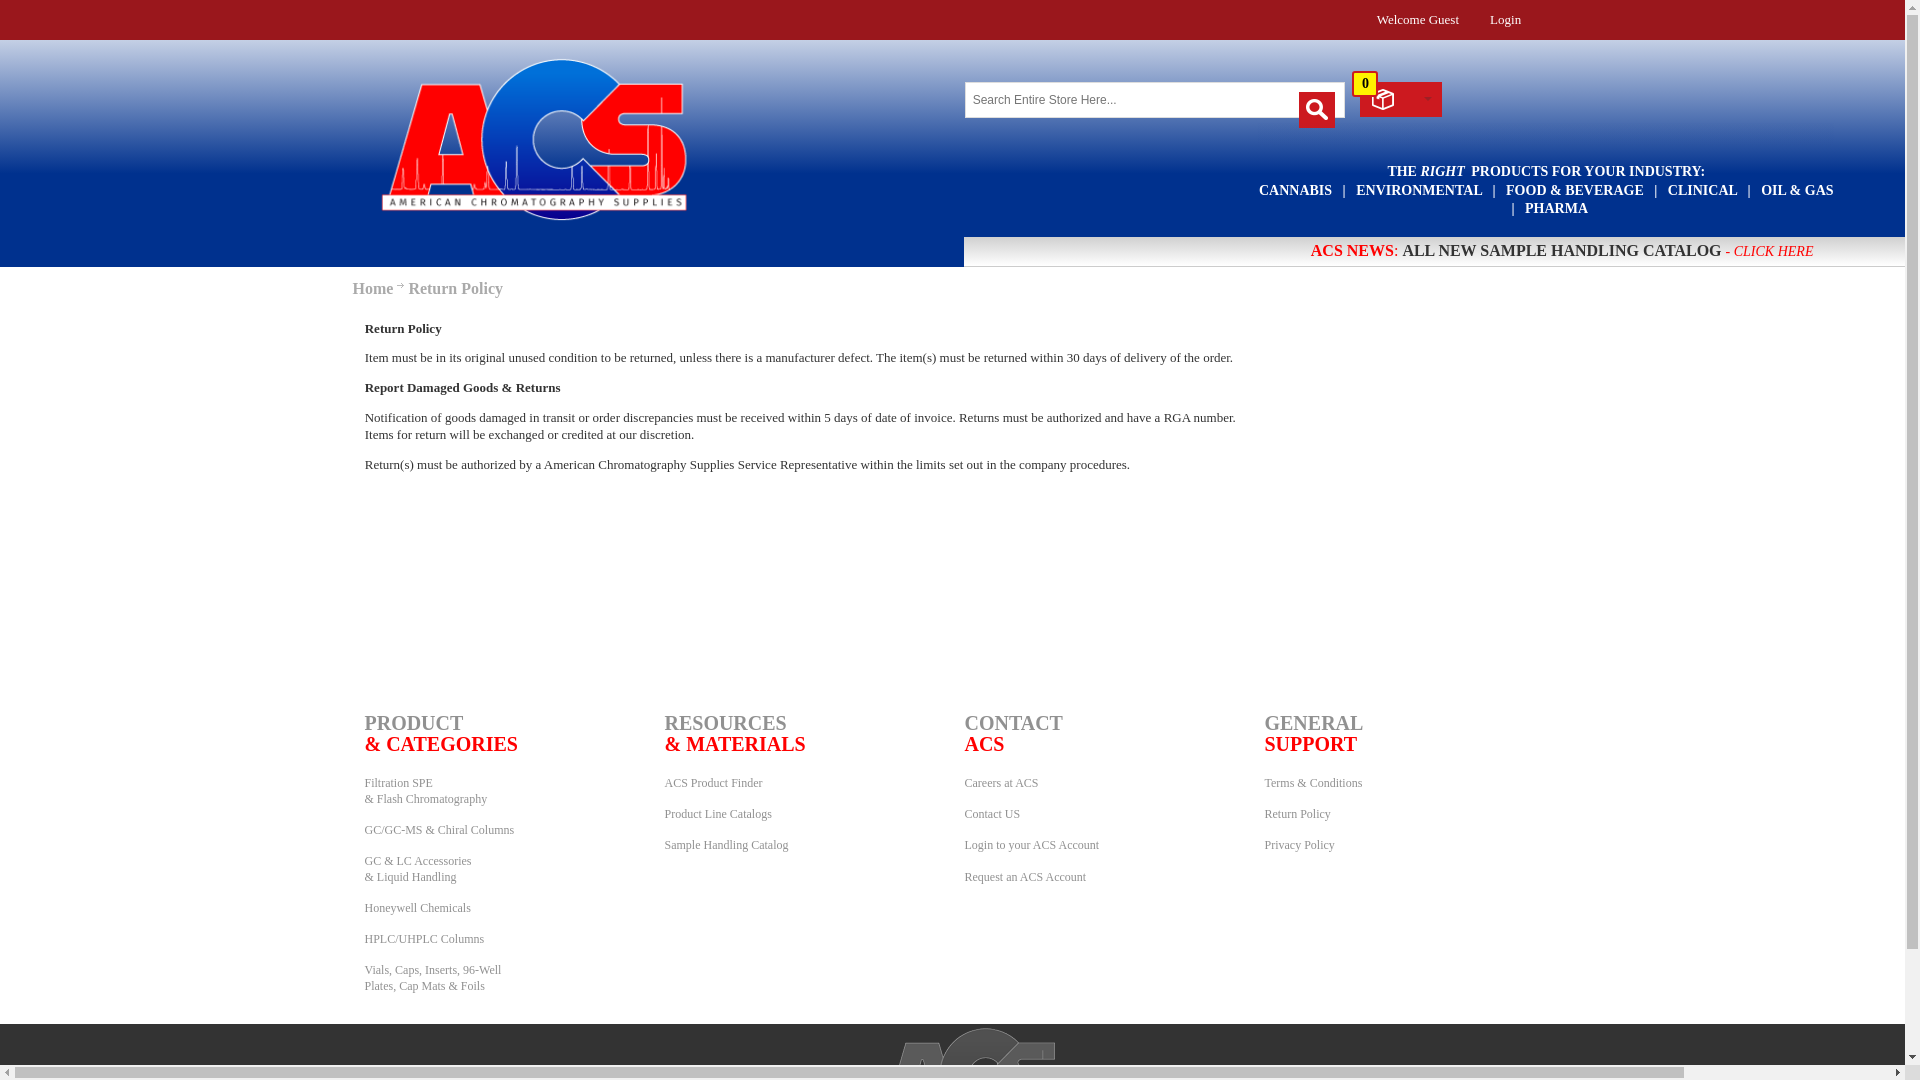  What do you see at coordinates (1400, 99) in the screenshot?
I see `Check the items in your Cart` at bounding box center [1400, 99].